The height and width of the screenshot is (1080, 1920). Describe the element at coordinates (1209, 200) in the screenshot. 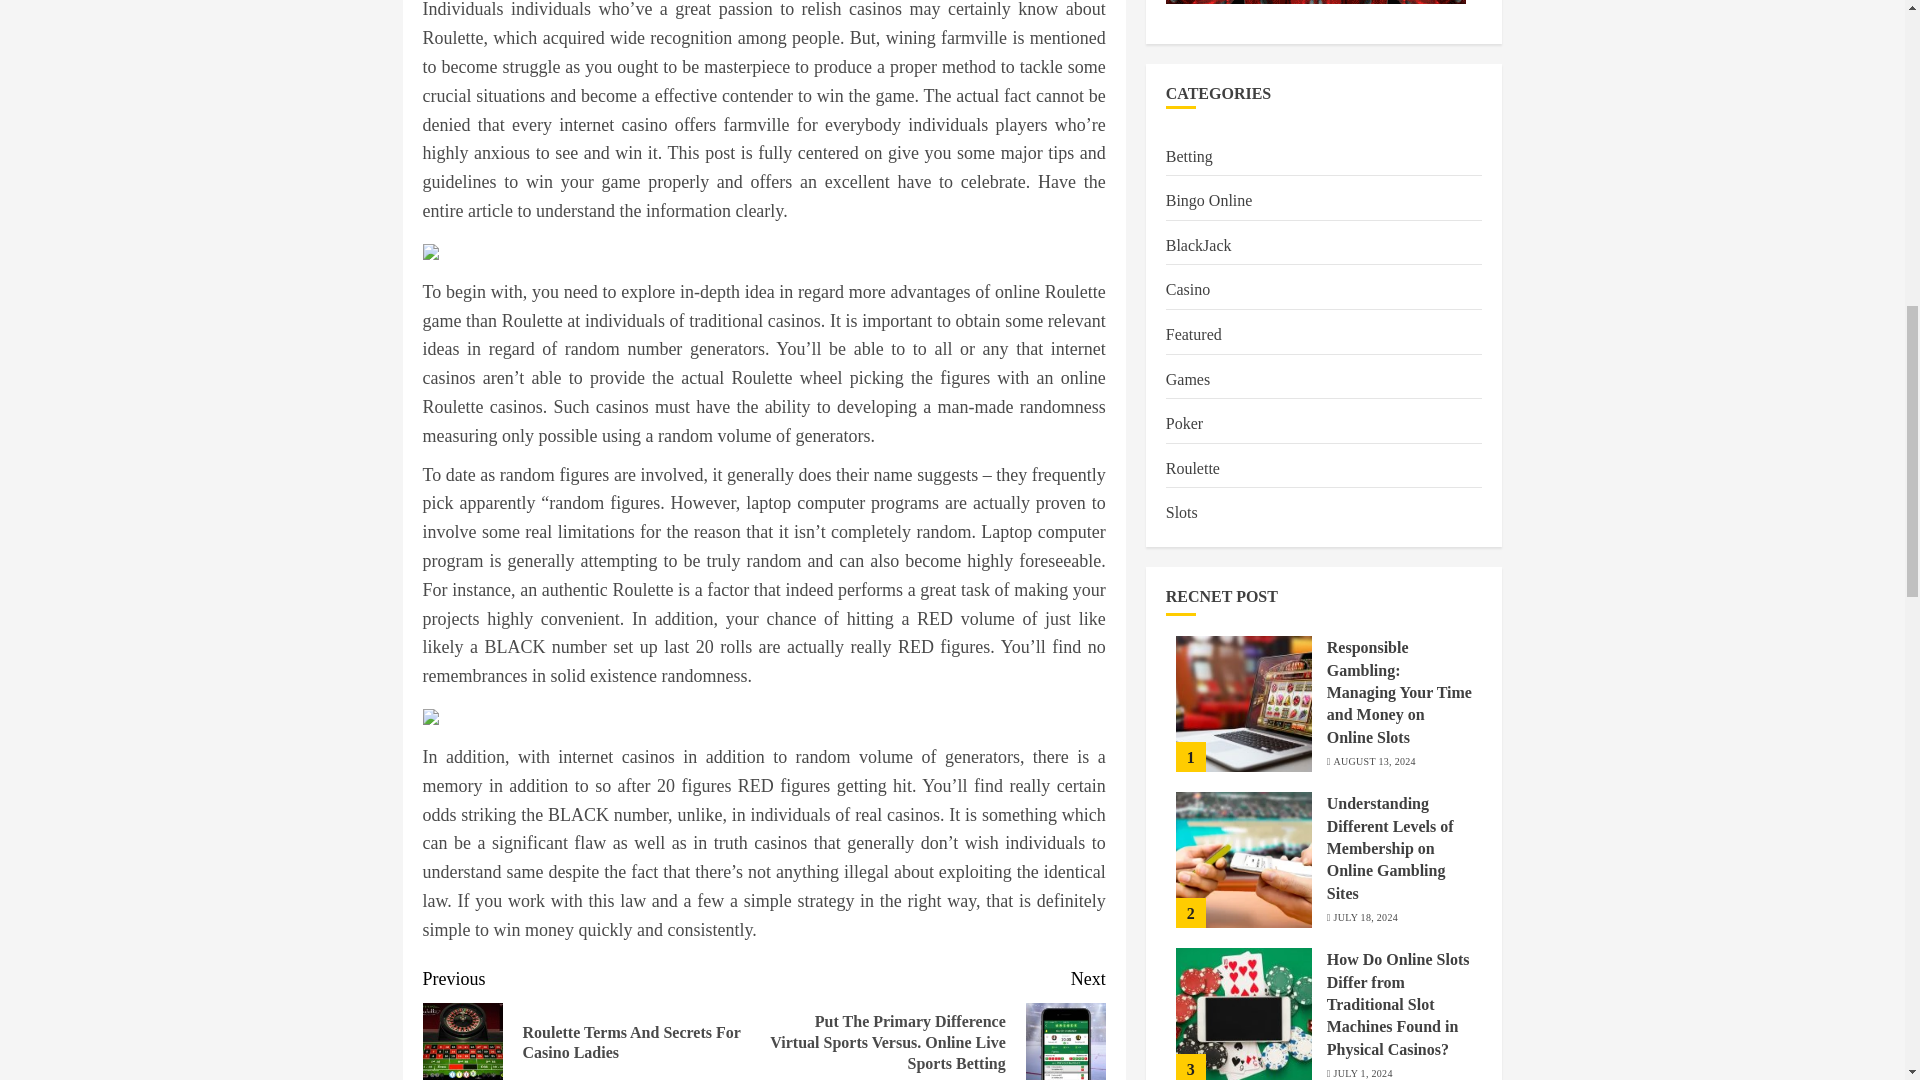

I see `Bingo Online` at that location.